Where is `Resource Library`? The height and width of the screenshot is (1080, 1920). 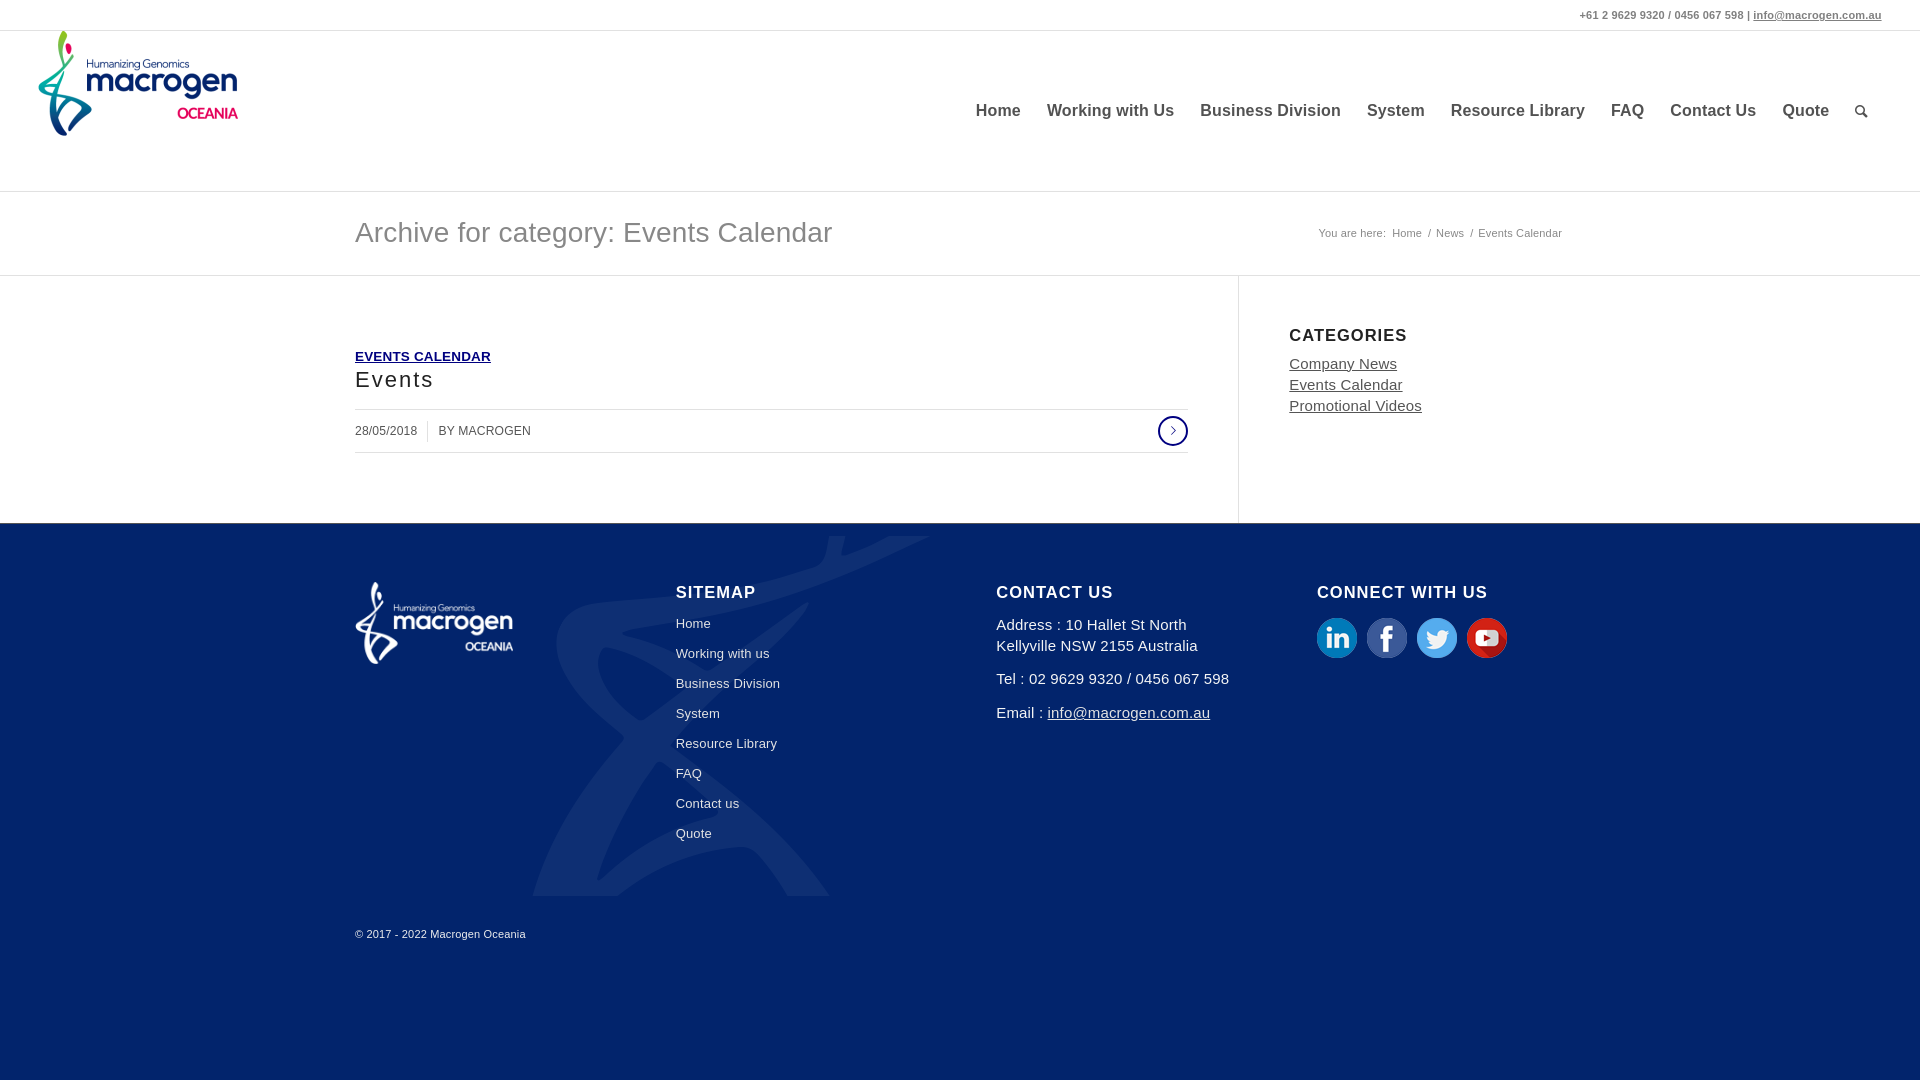 Resource Library is located at coordinates (1518, 111).